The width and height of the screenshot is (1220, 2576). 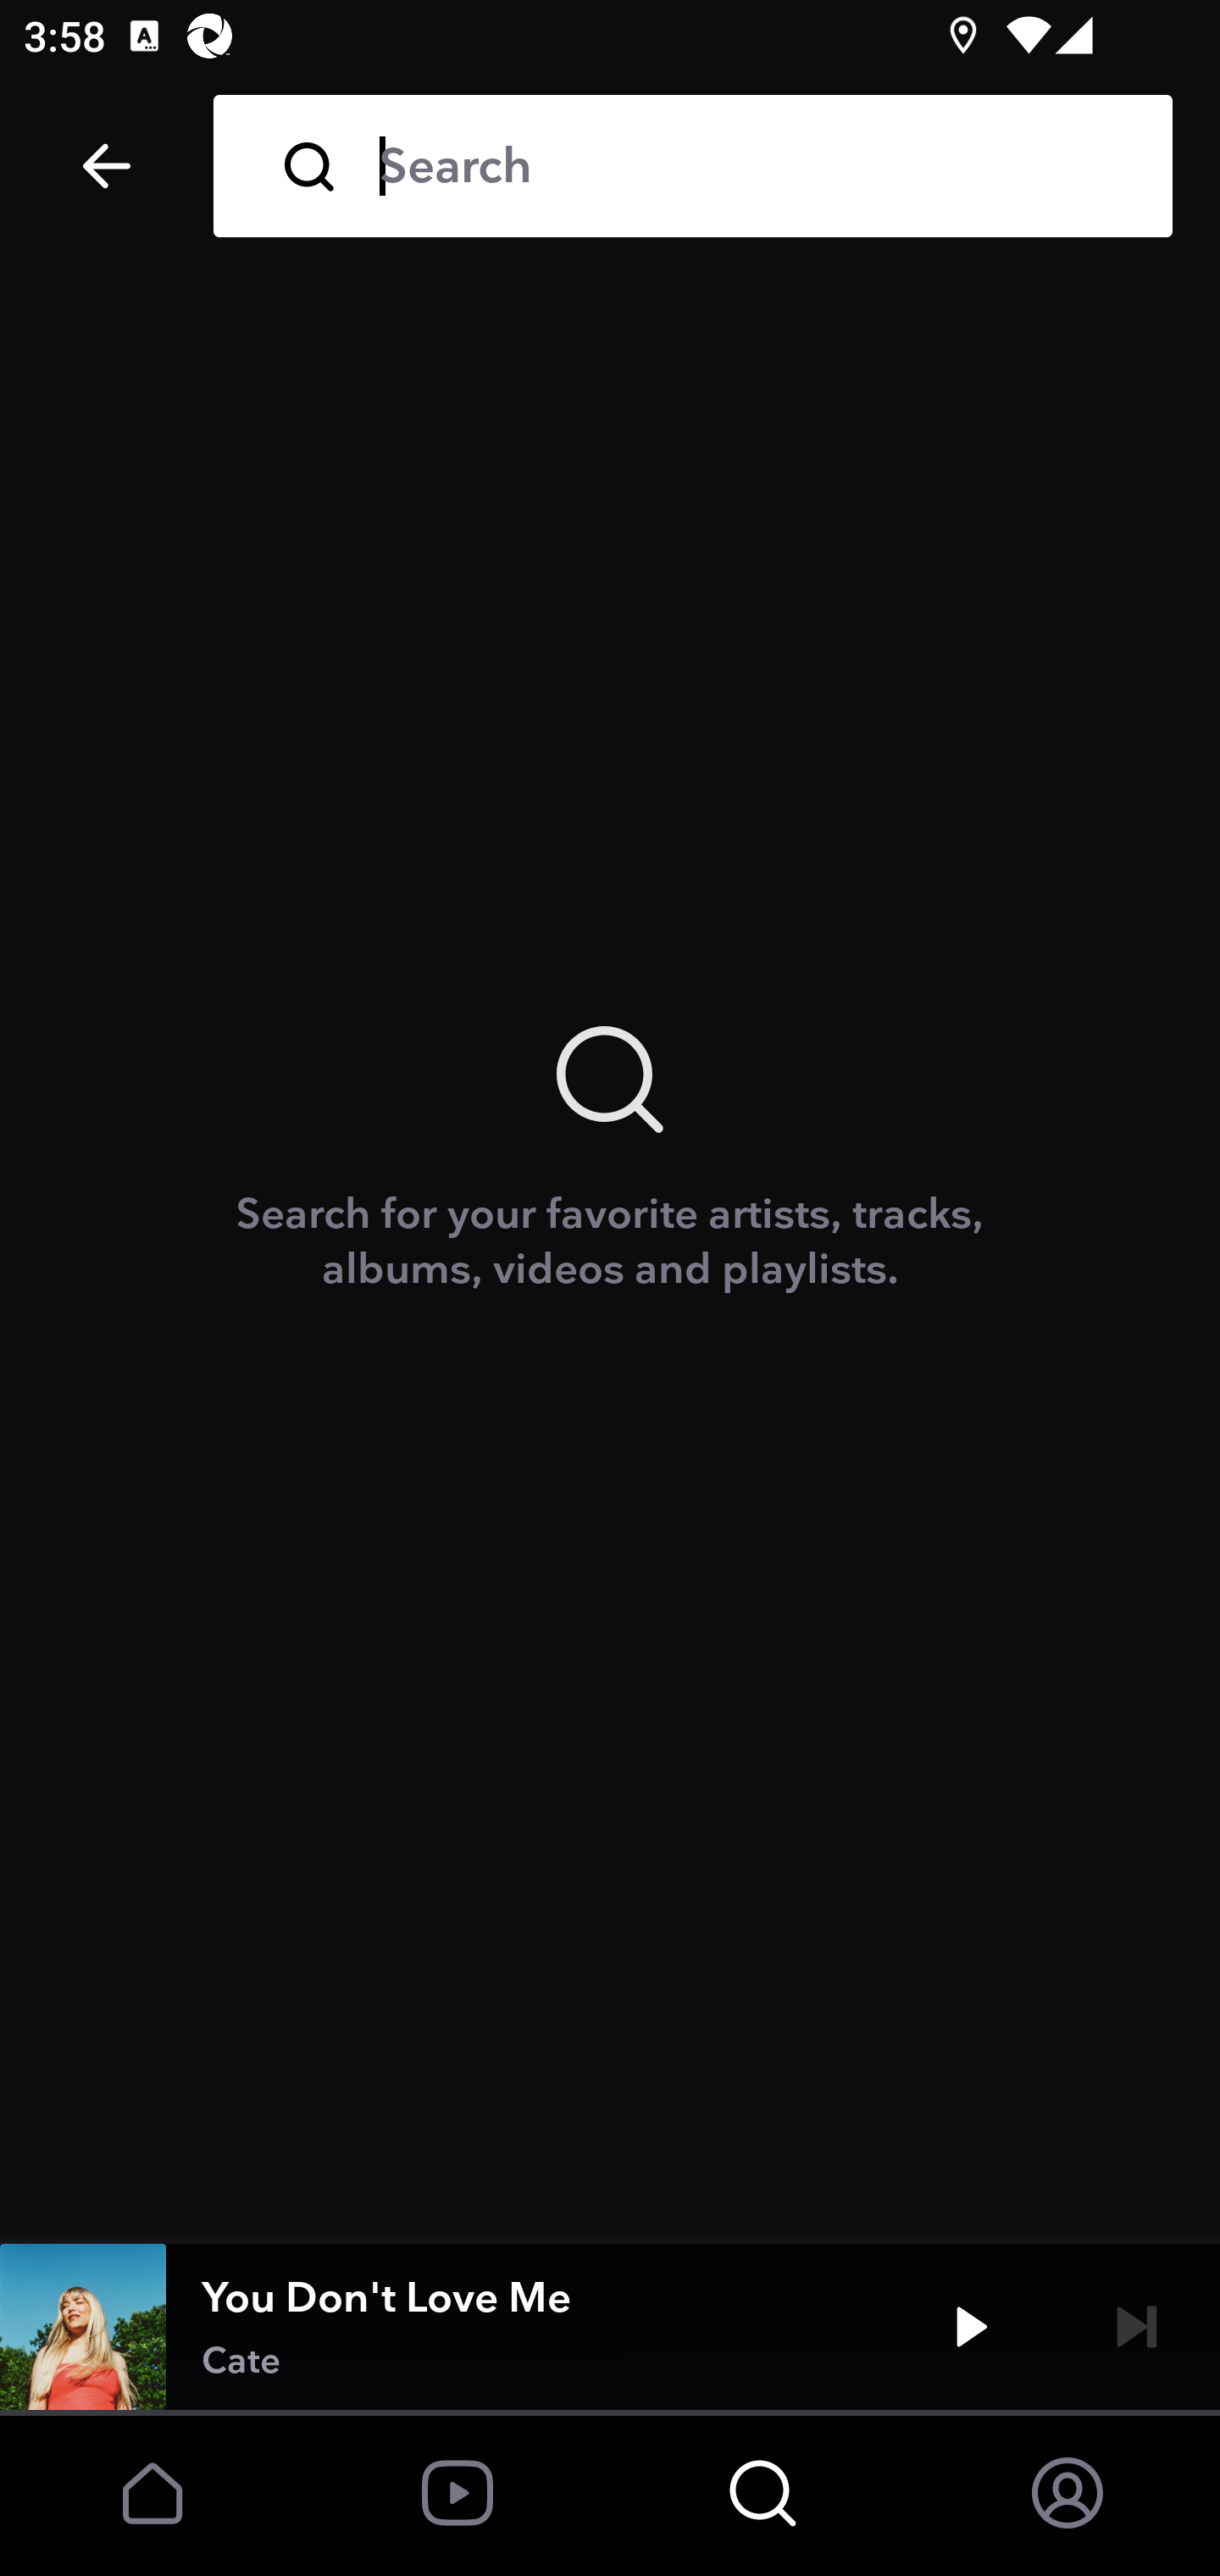 I want to click on Play, so click(x=971, y=2327).